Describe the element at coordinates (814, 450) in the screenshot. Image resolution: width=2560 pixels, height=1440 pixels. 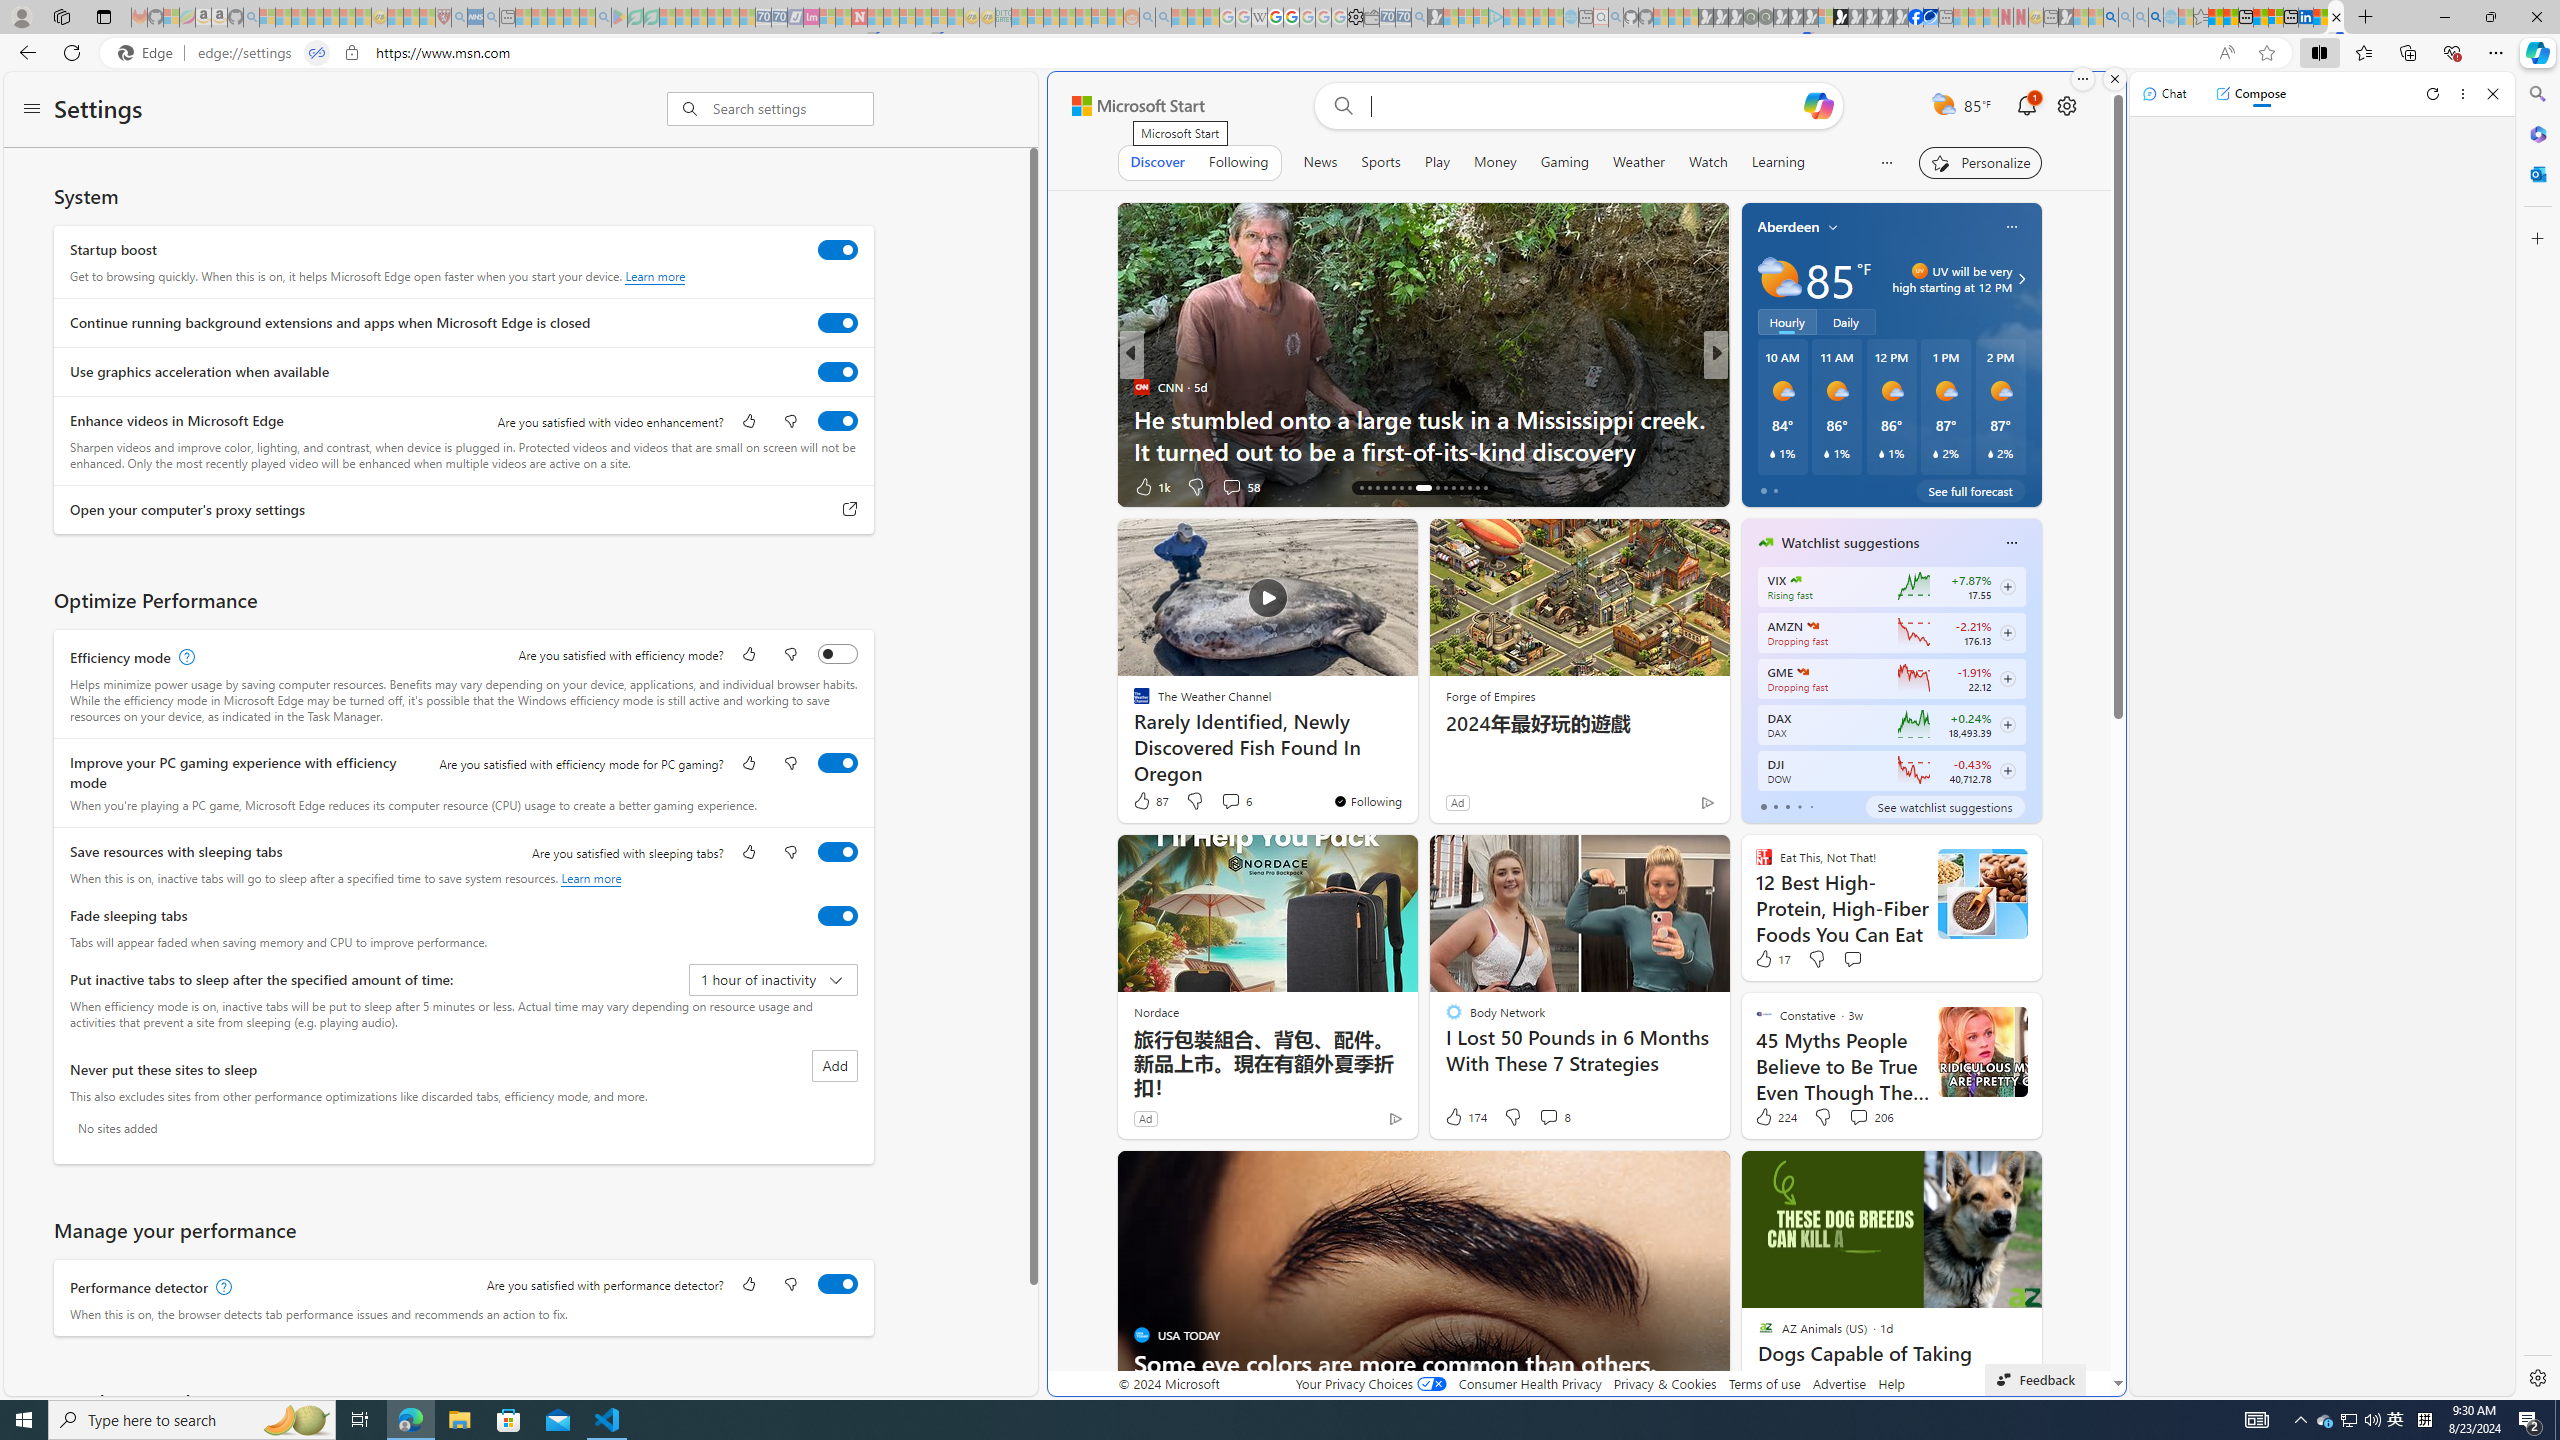
I see `I Lost 50 Pounds While Eating These Foods Every Day` at that location.